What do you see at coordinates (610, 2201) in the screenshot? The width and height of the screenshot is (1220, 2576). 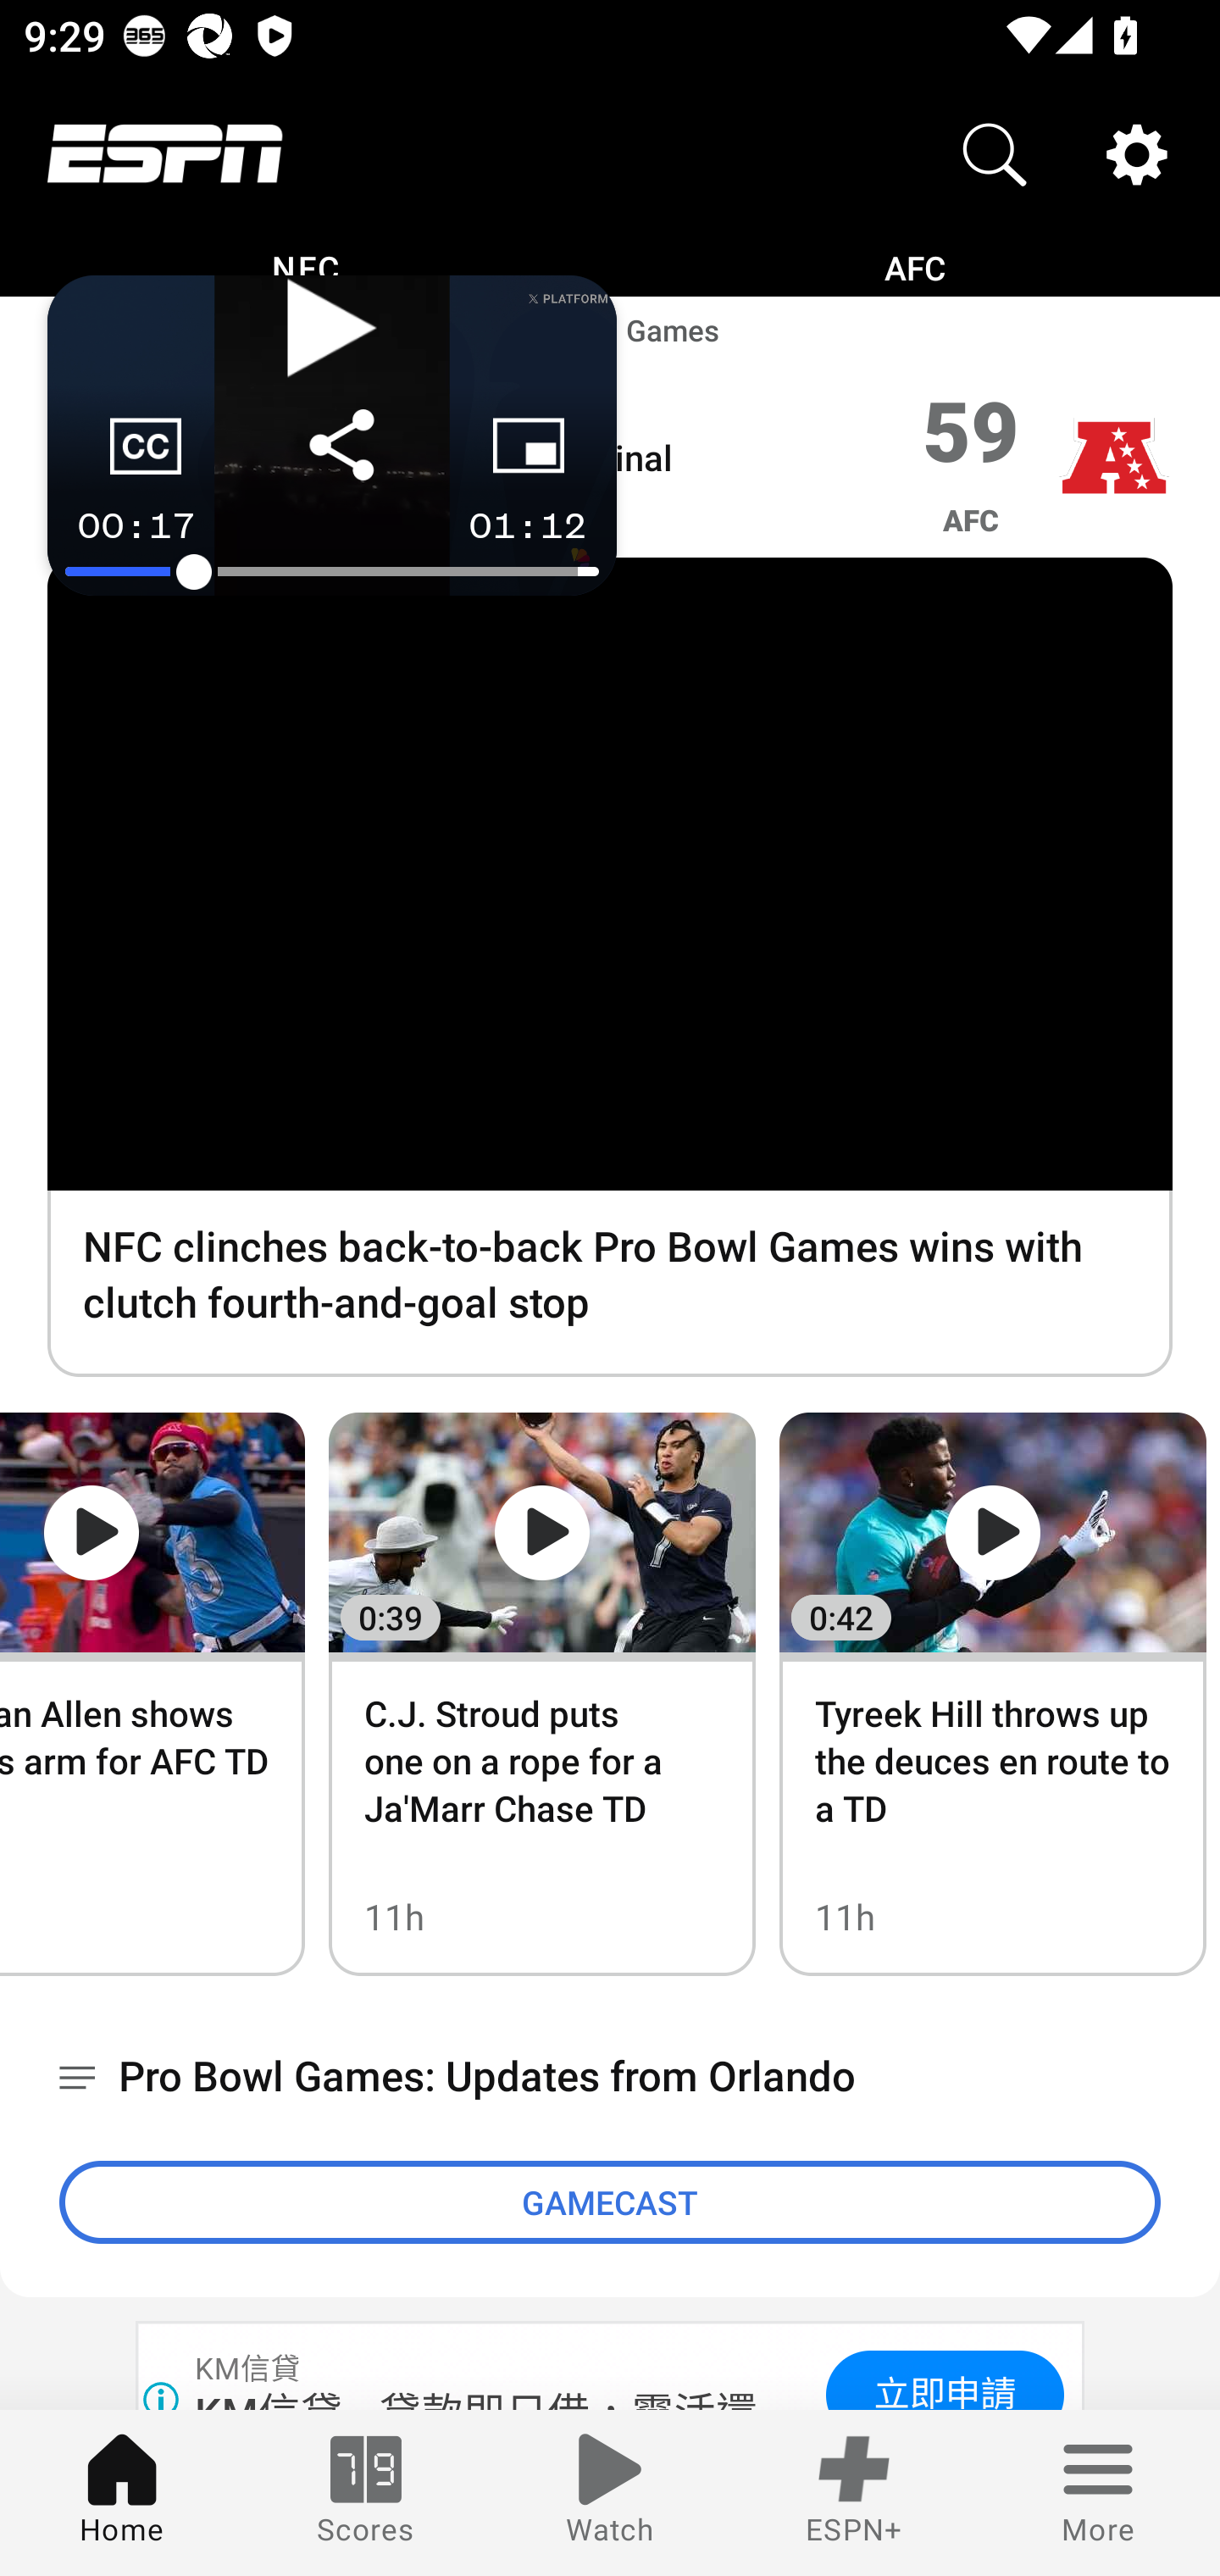 I see `GAMECAST` at bounding box center [610, 2201].